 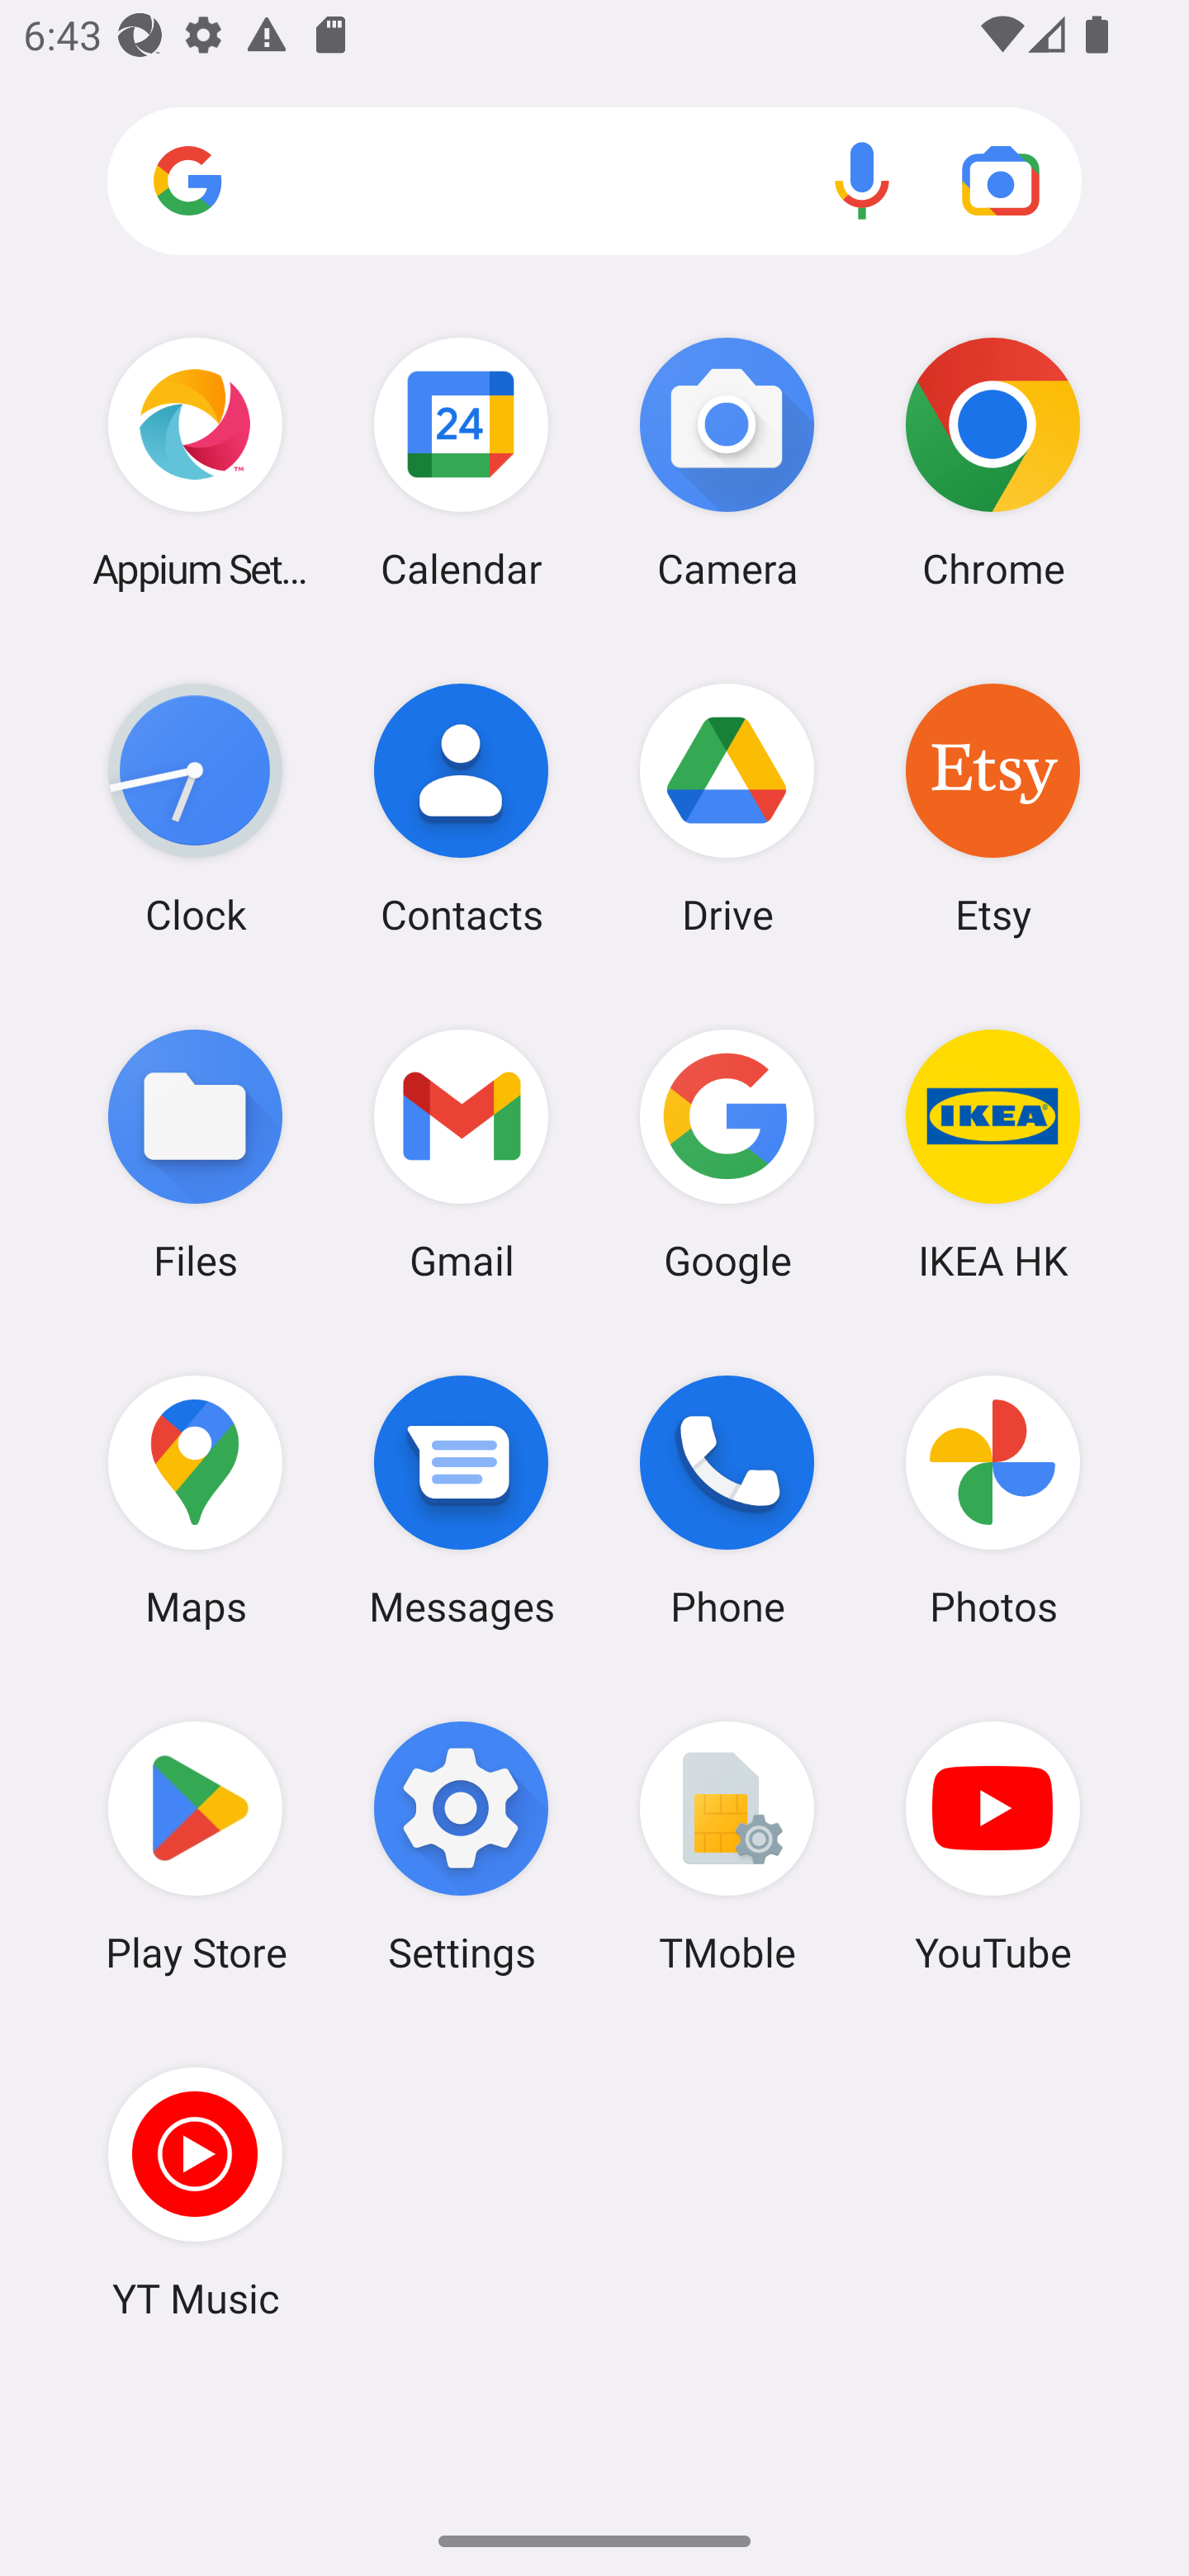 I want to click on YT Music, so click(x=195, y=2192).